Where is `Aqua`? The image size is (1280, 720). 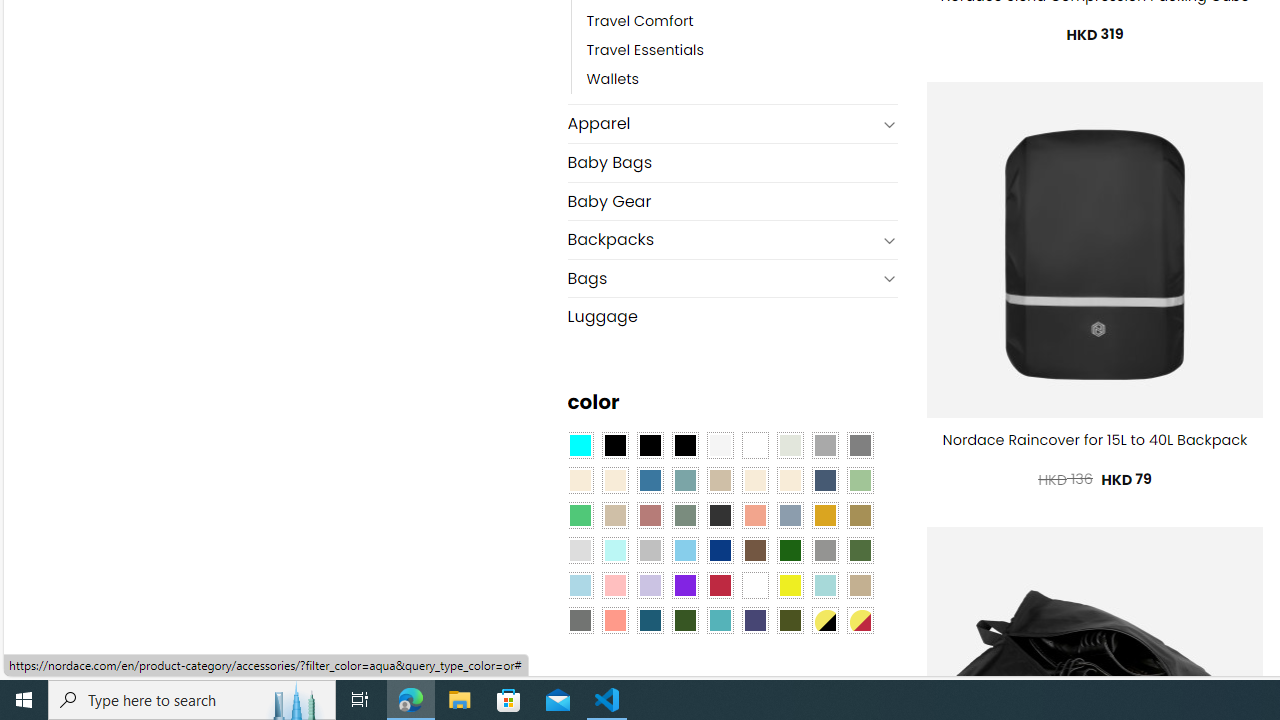 Aqua is located at coordinates (824, 584).